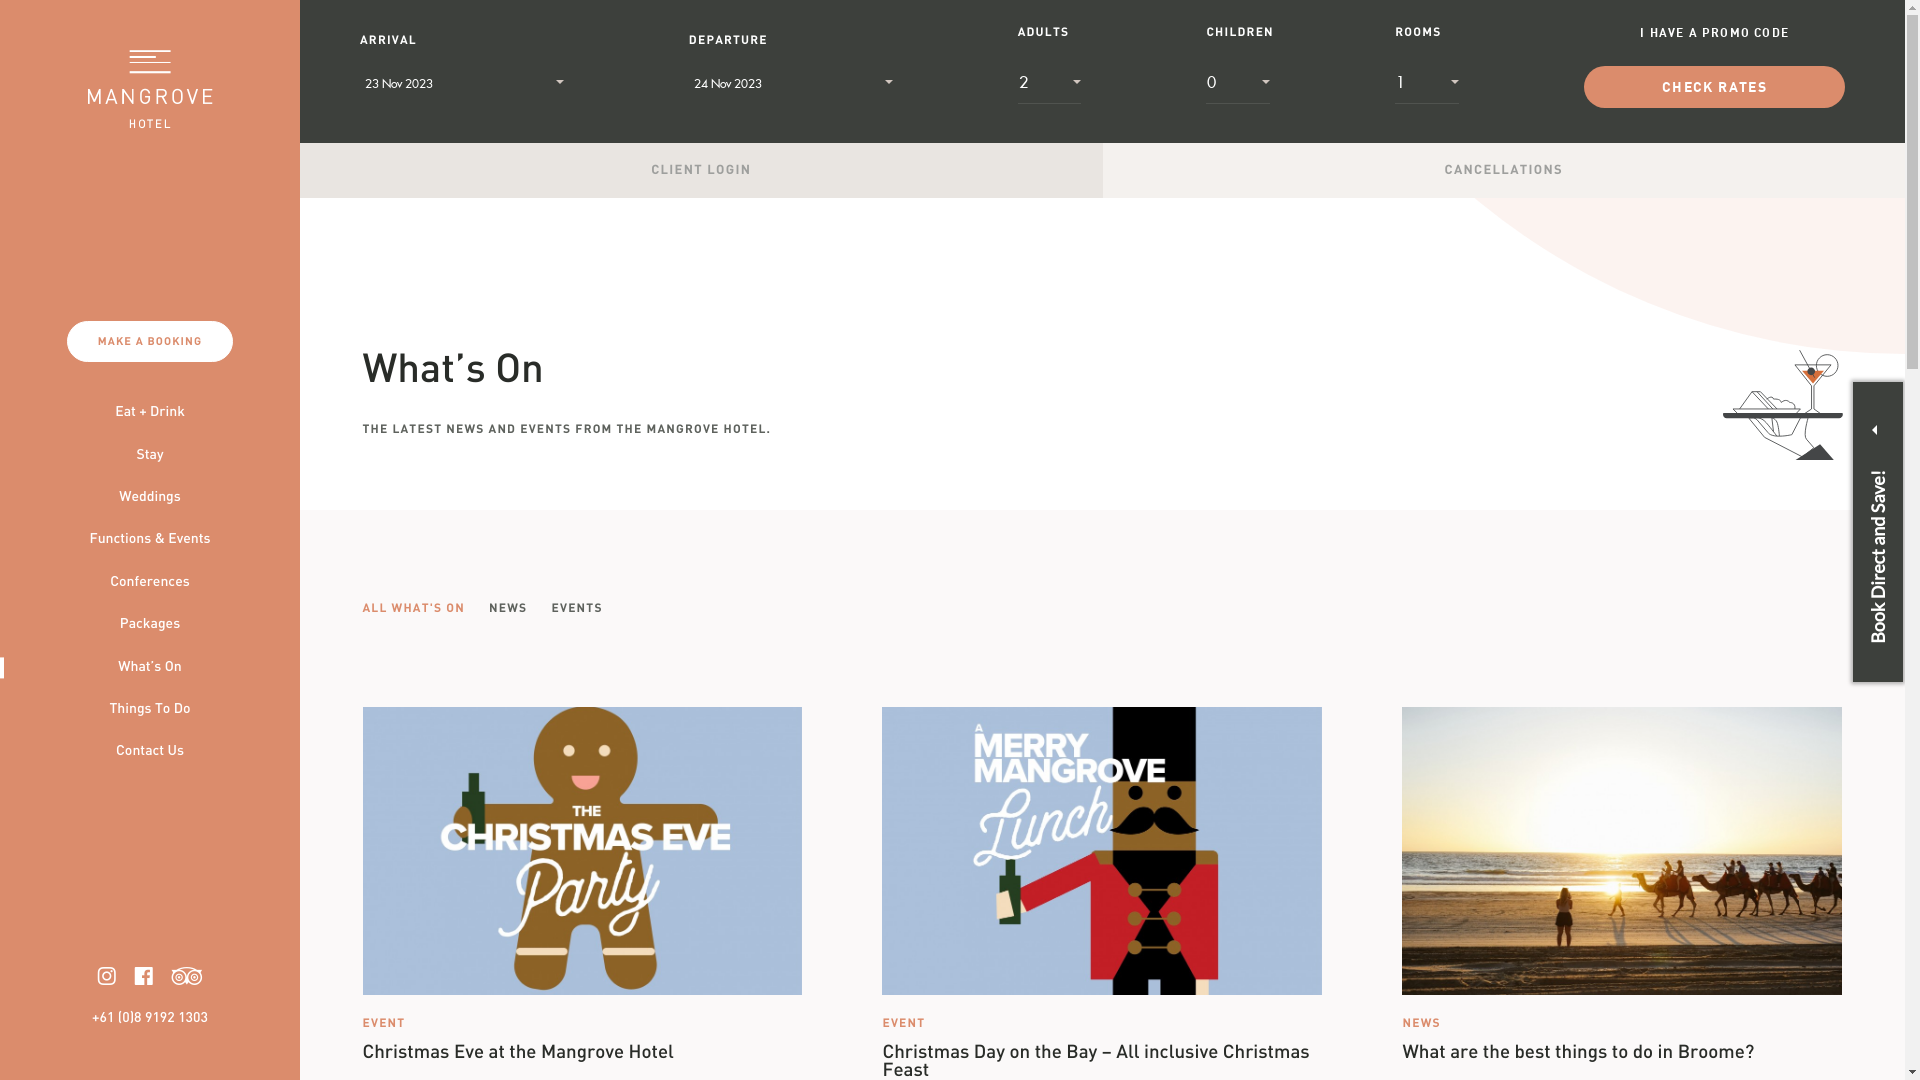  What do you see at coordinates (1033, 950) in the screenshot?
I see `Hedland Hotel` at bounding box center [1033, 950].